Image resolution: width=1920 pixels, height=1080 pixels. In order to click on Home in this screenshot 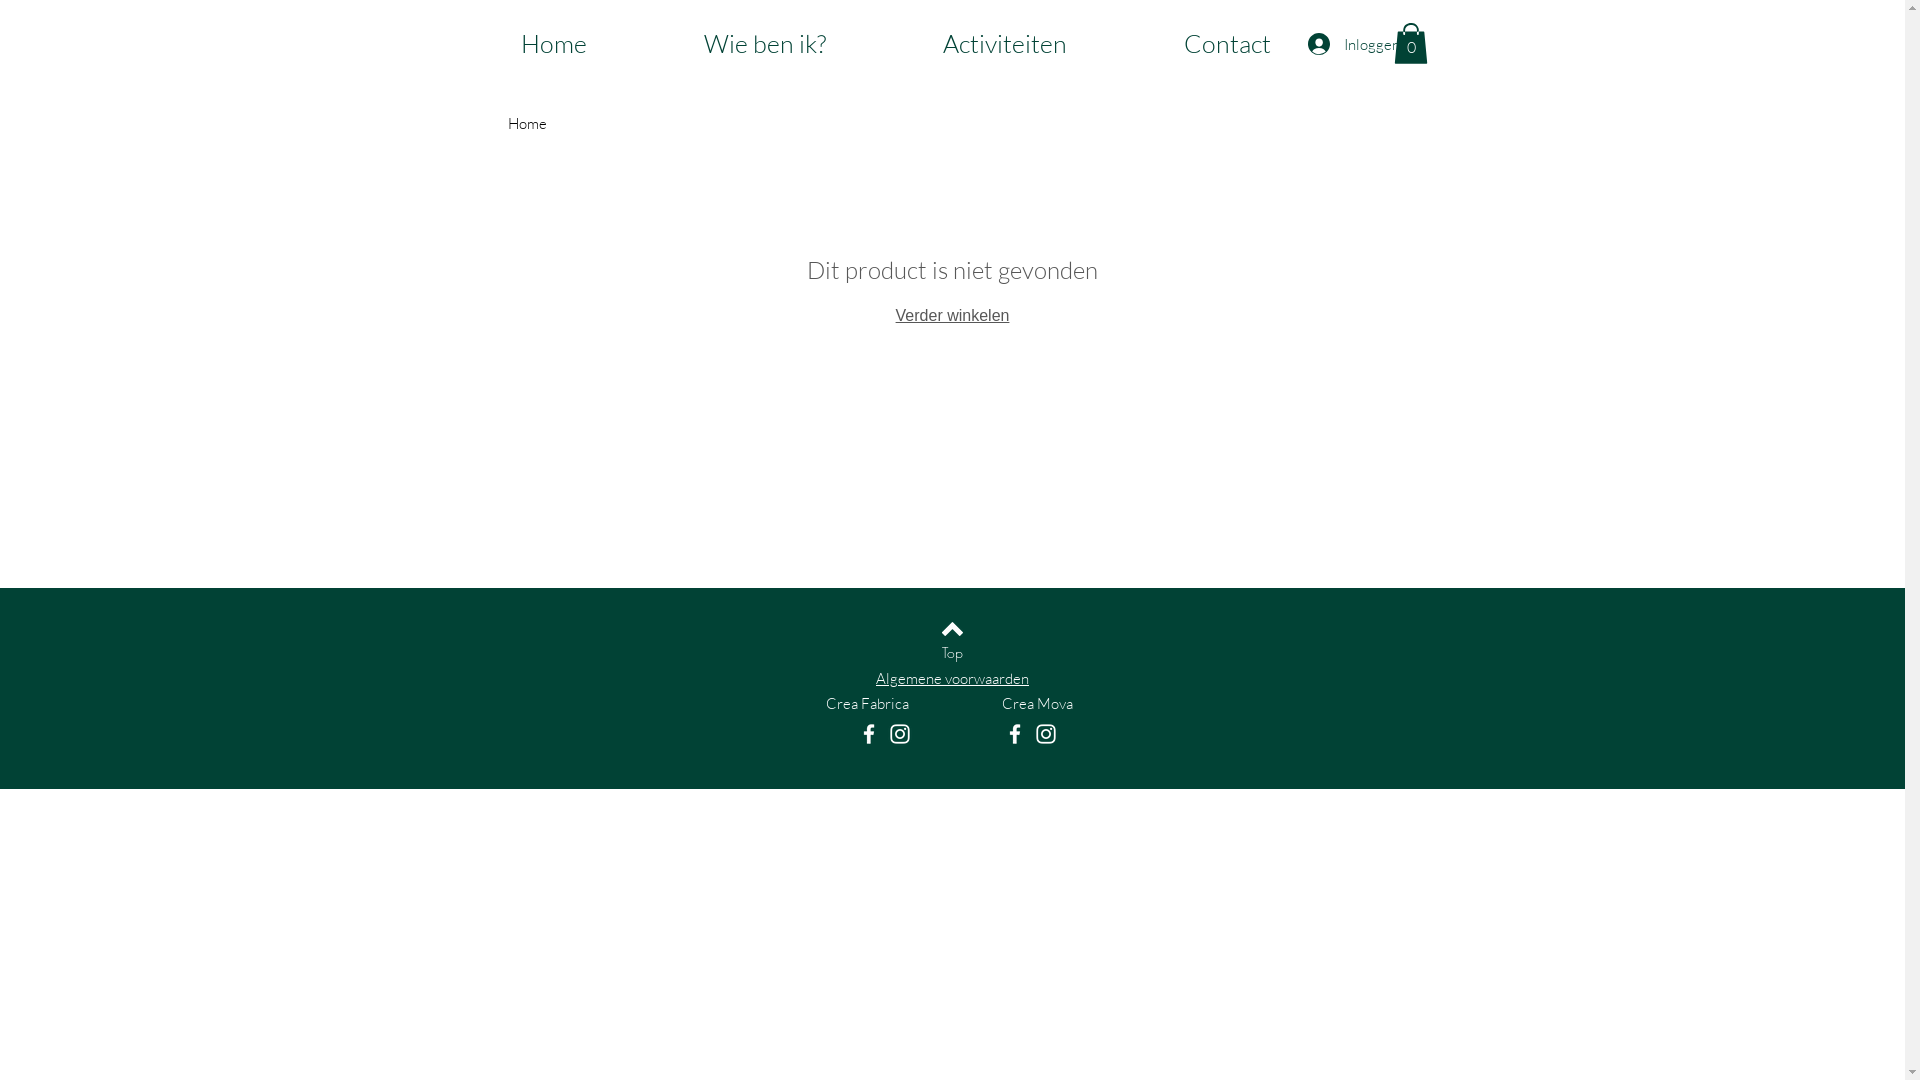, I will do `click(528, 124)`.